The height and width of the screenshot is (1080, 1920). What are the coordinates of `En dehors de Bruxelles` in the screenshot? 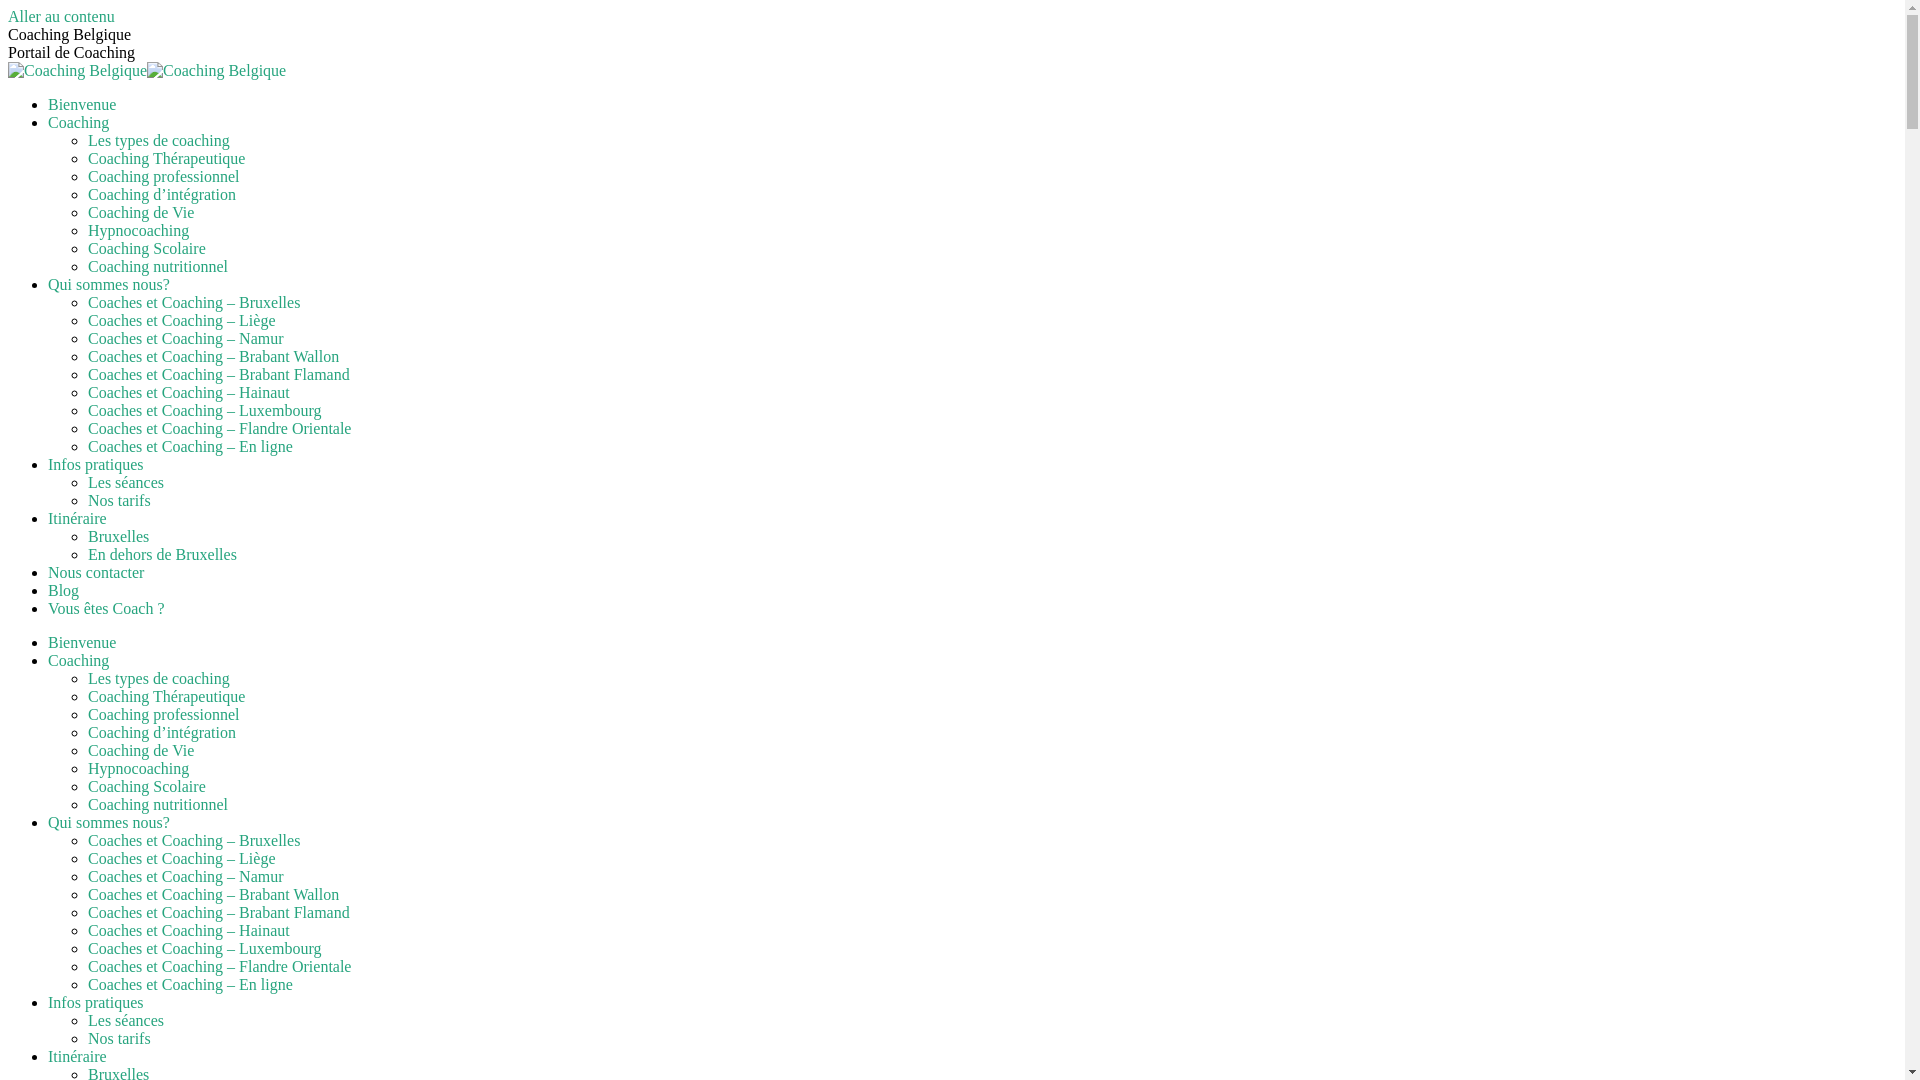 It's located at (162, 554).